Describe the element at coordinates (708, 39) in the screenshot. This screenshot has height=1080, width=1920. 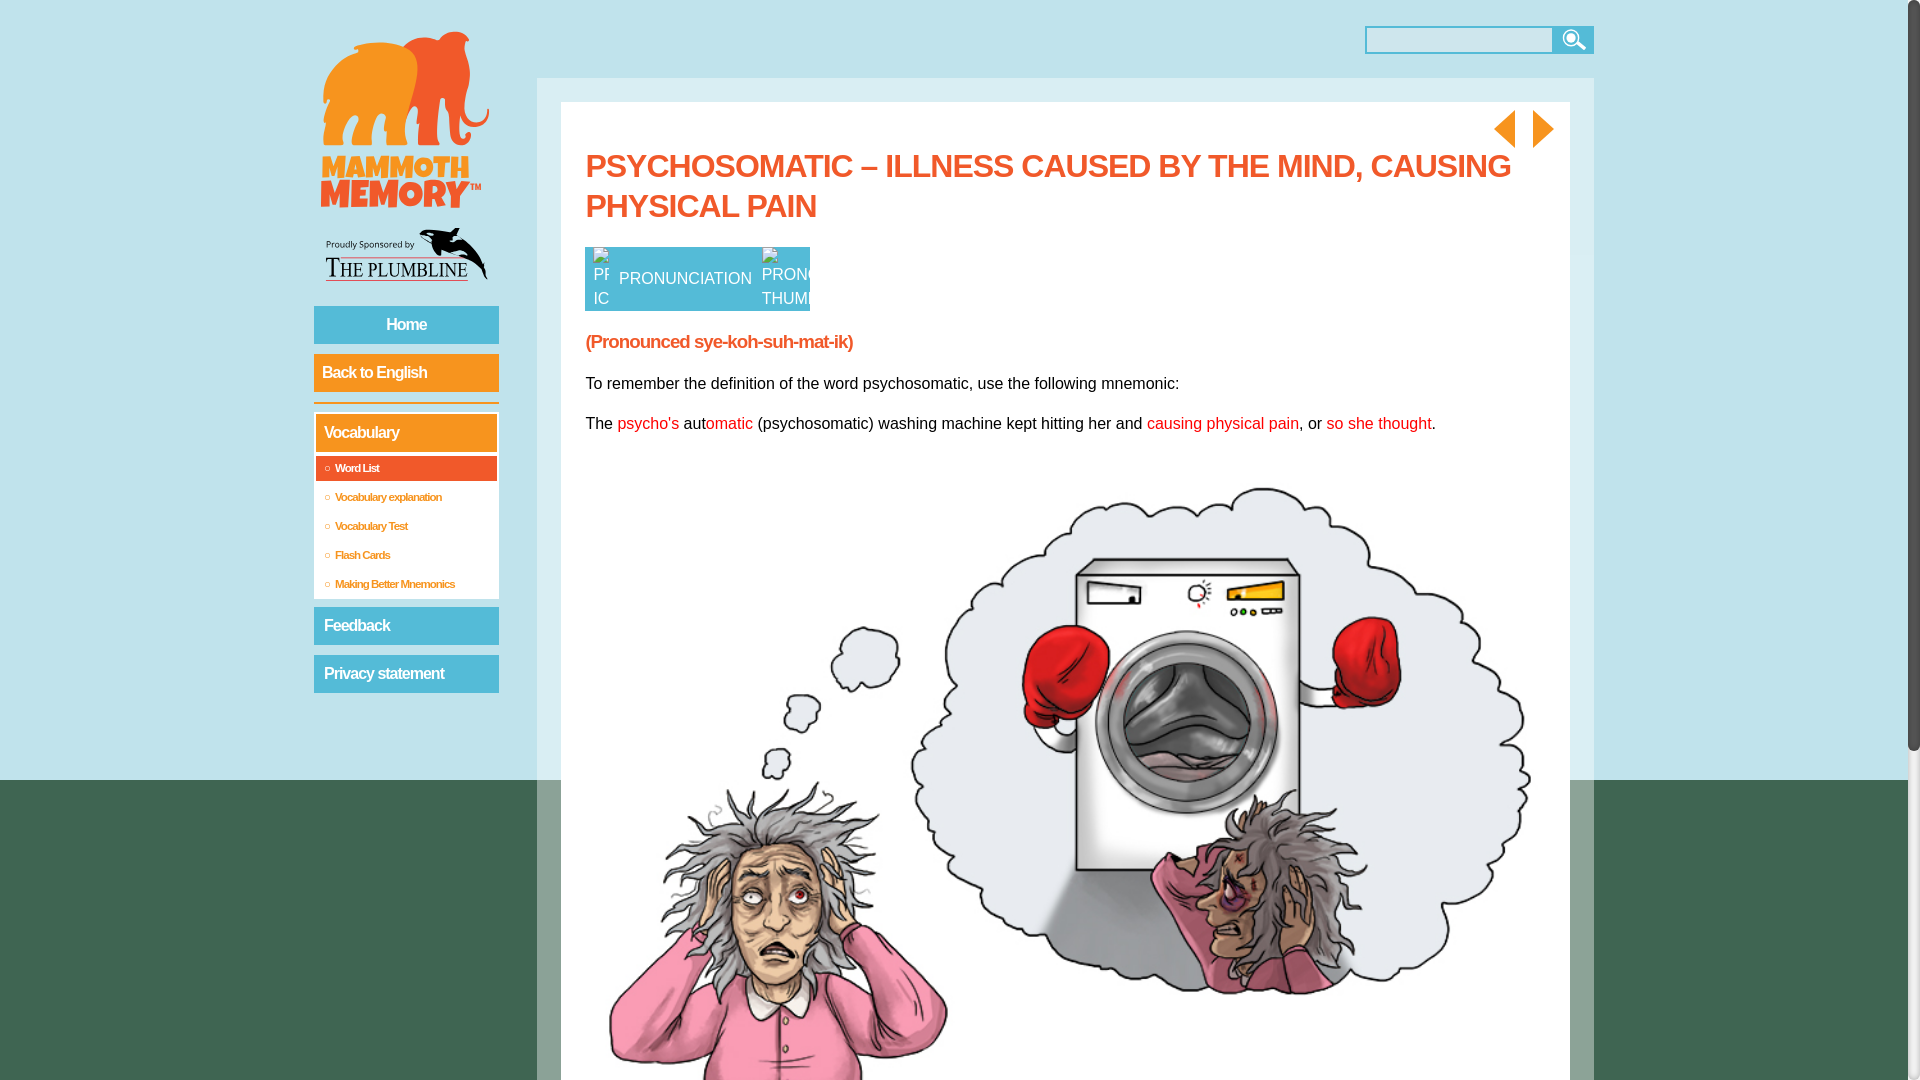
I see `Physics` at that location.